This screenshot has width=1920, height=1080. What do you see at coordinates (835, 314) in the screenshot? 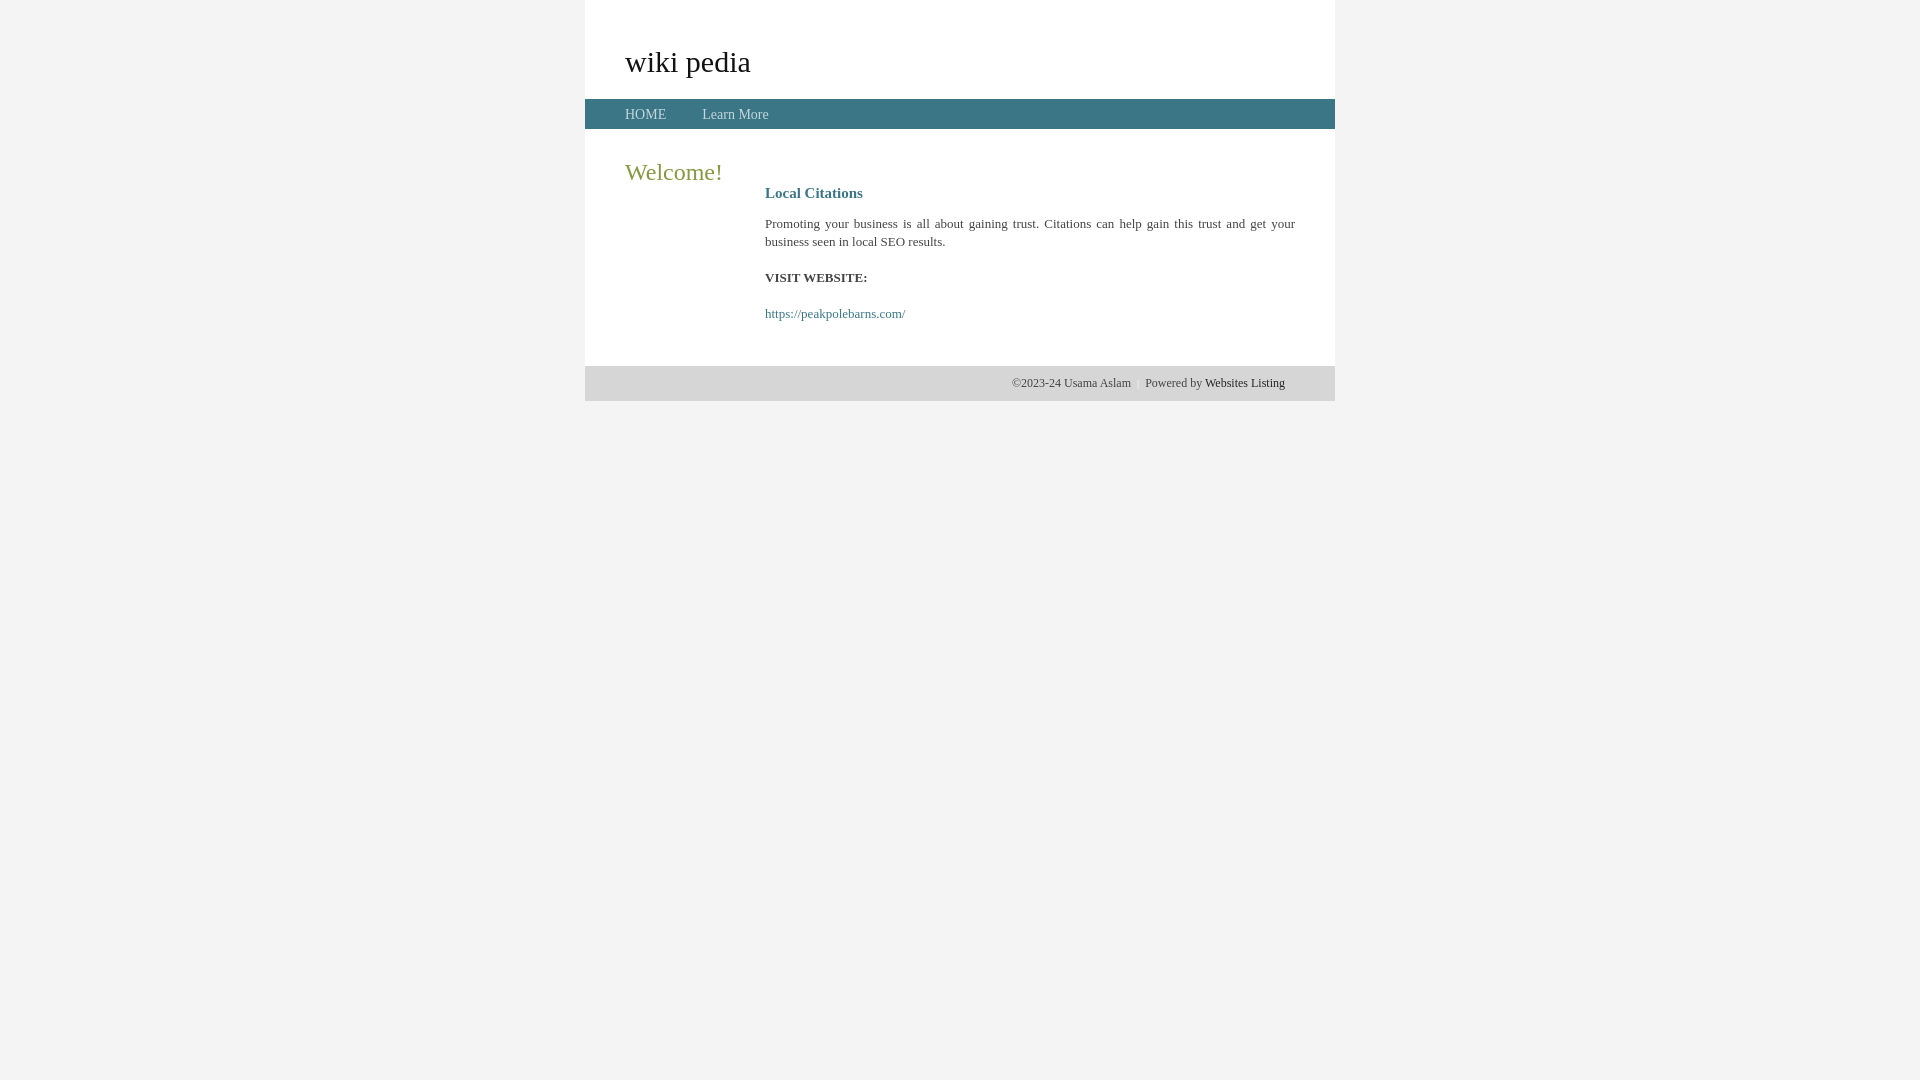
I see `https://peakpolebarns.com/` at bounding box center [835, 314].